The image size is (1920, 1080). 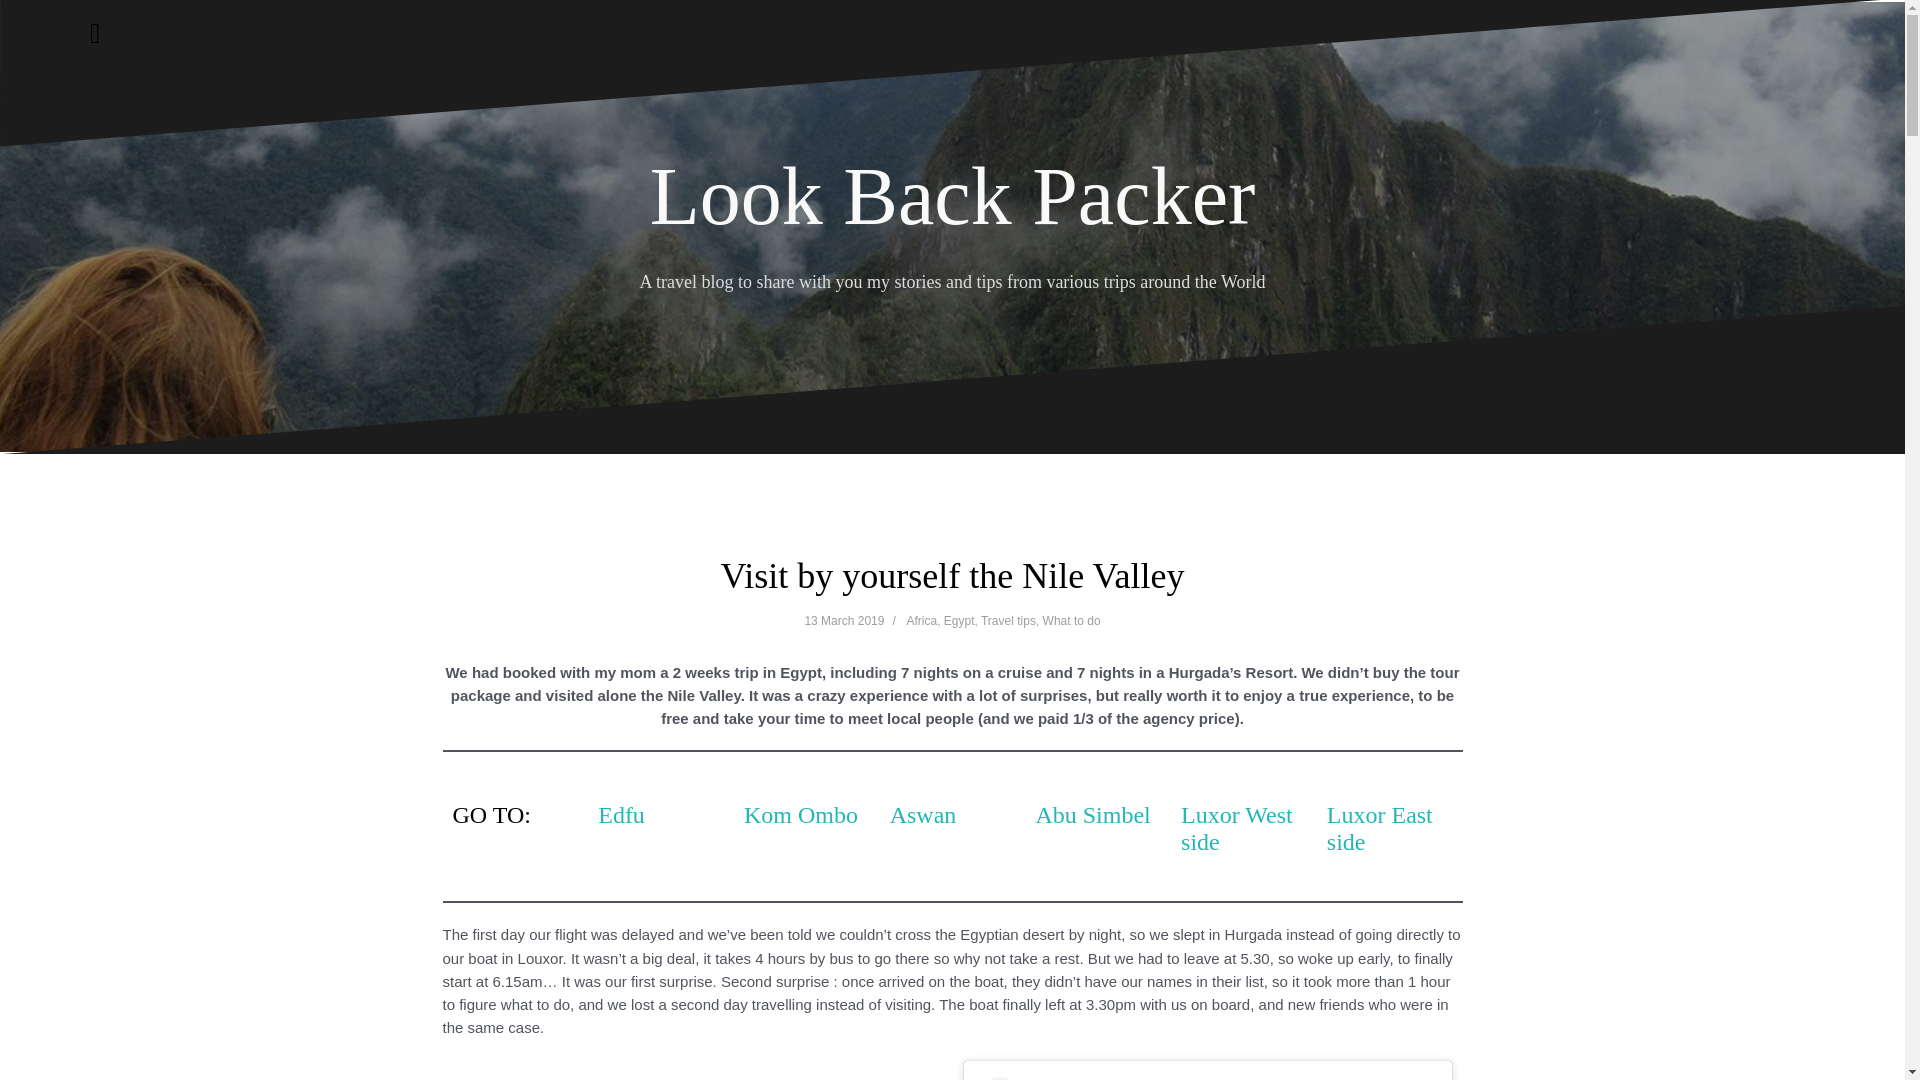 I want to click on Egypt, so click(x=960, y=620).